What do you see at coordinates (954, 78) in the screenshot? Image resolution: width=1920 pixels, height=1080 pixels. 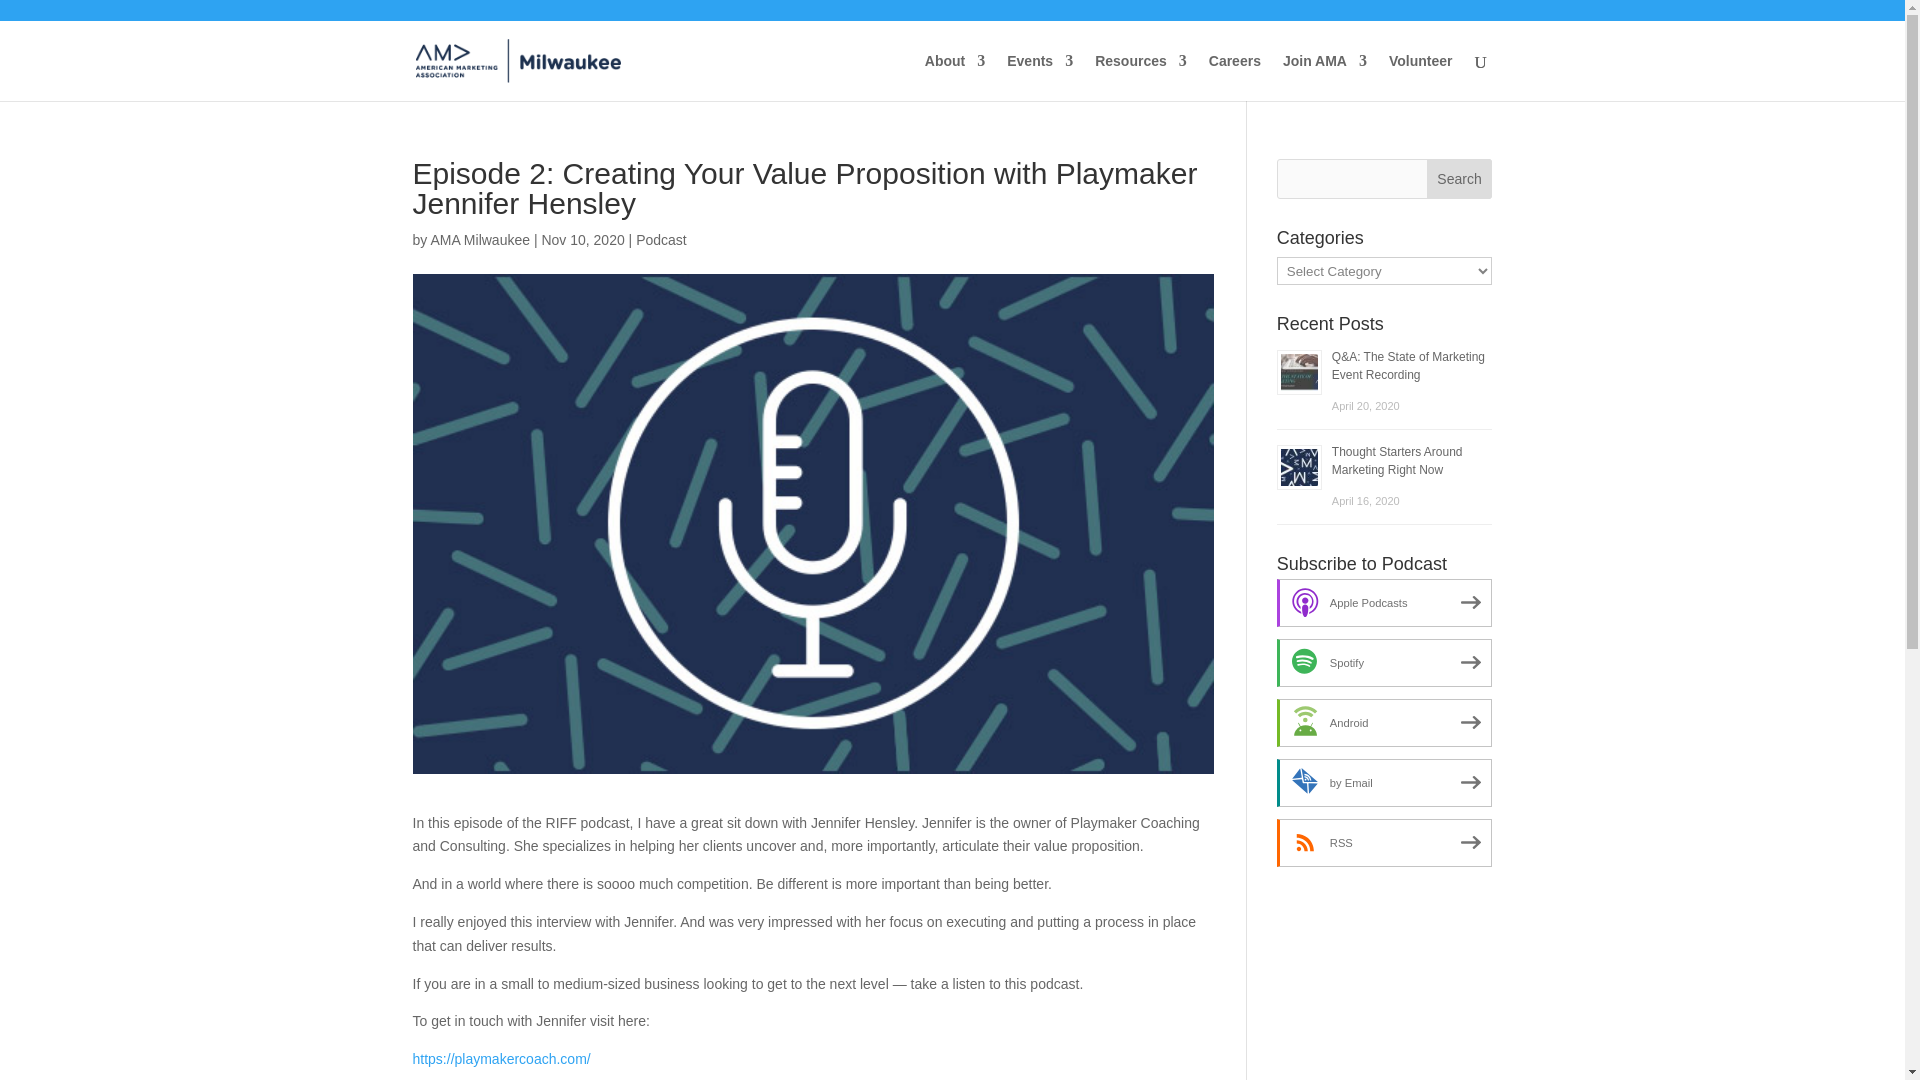 I see `About` at bounding box center [954, 78].